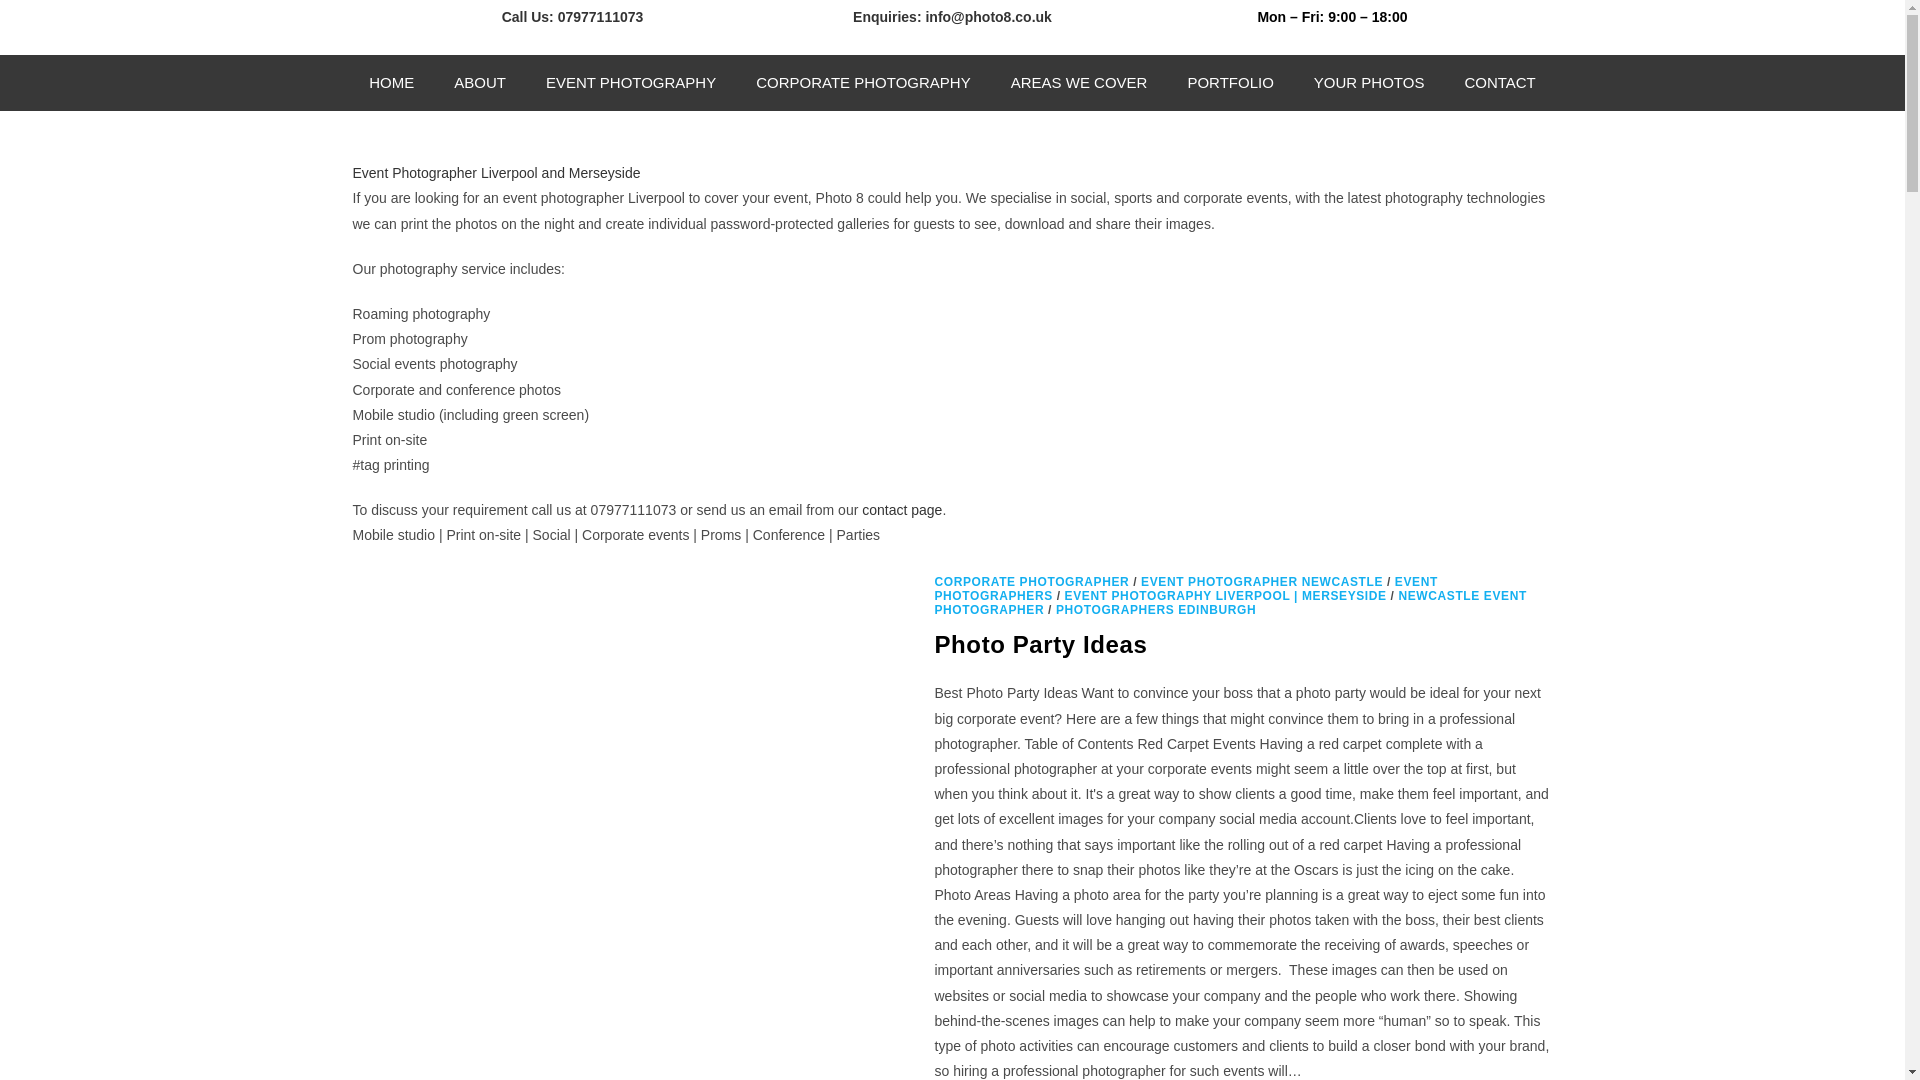 The width and height of the screenshot is (1920, 1080). What do you see at coordinates (862, 83) in the screenshot?
I see `Corporate photography` at bounding box center [862, 83].